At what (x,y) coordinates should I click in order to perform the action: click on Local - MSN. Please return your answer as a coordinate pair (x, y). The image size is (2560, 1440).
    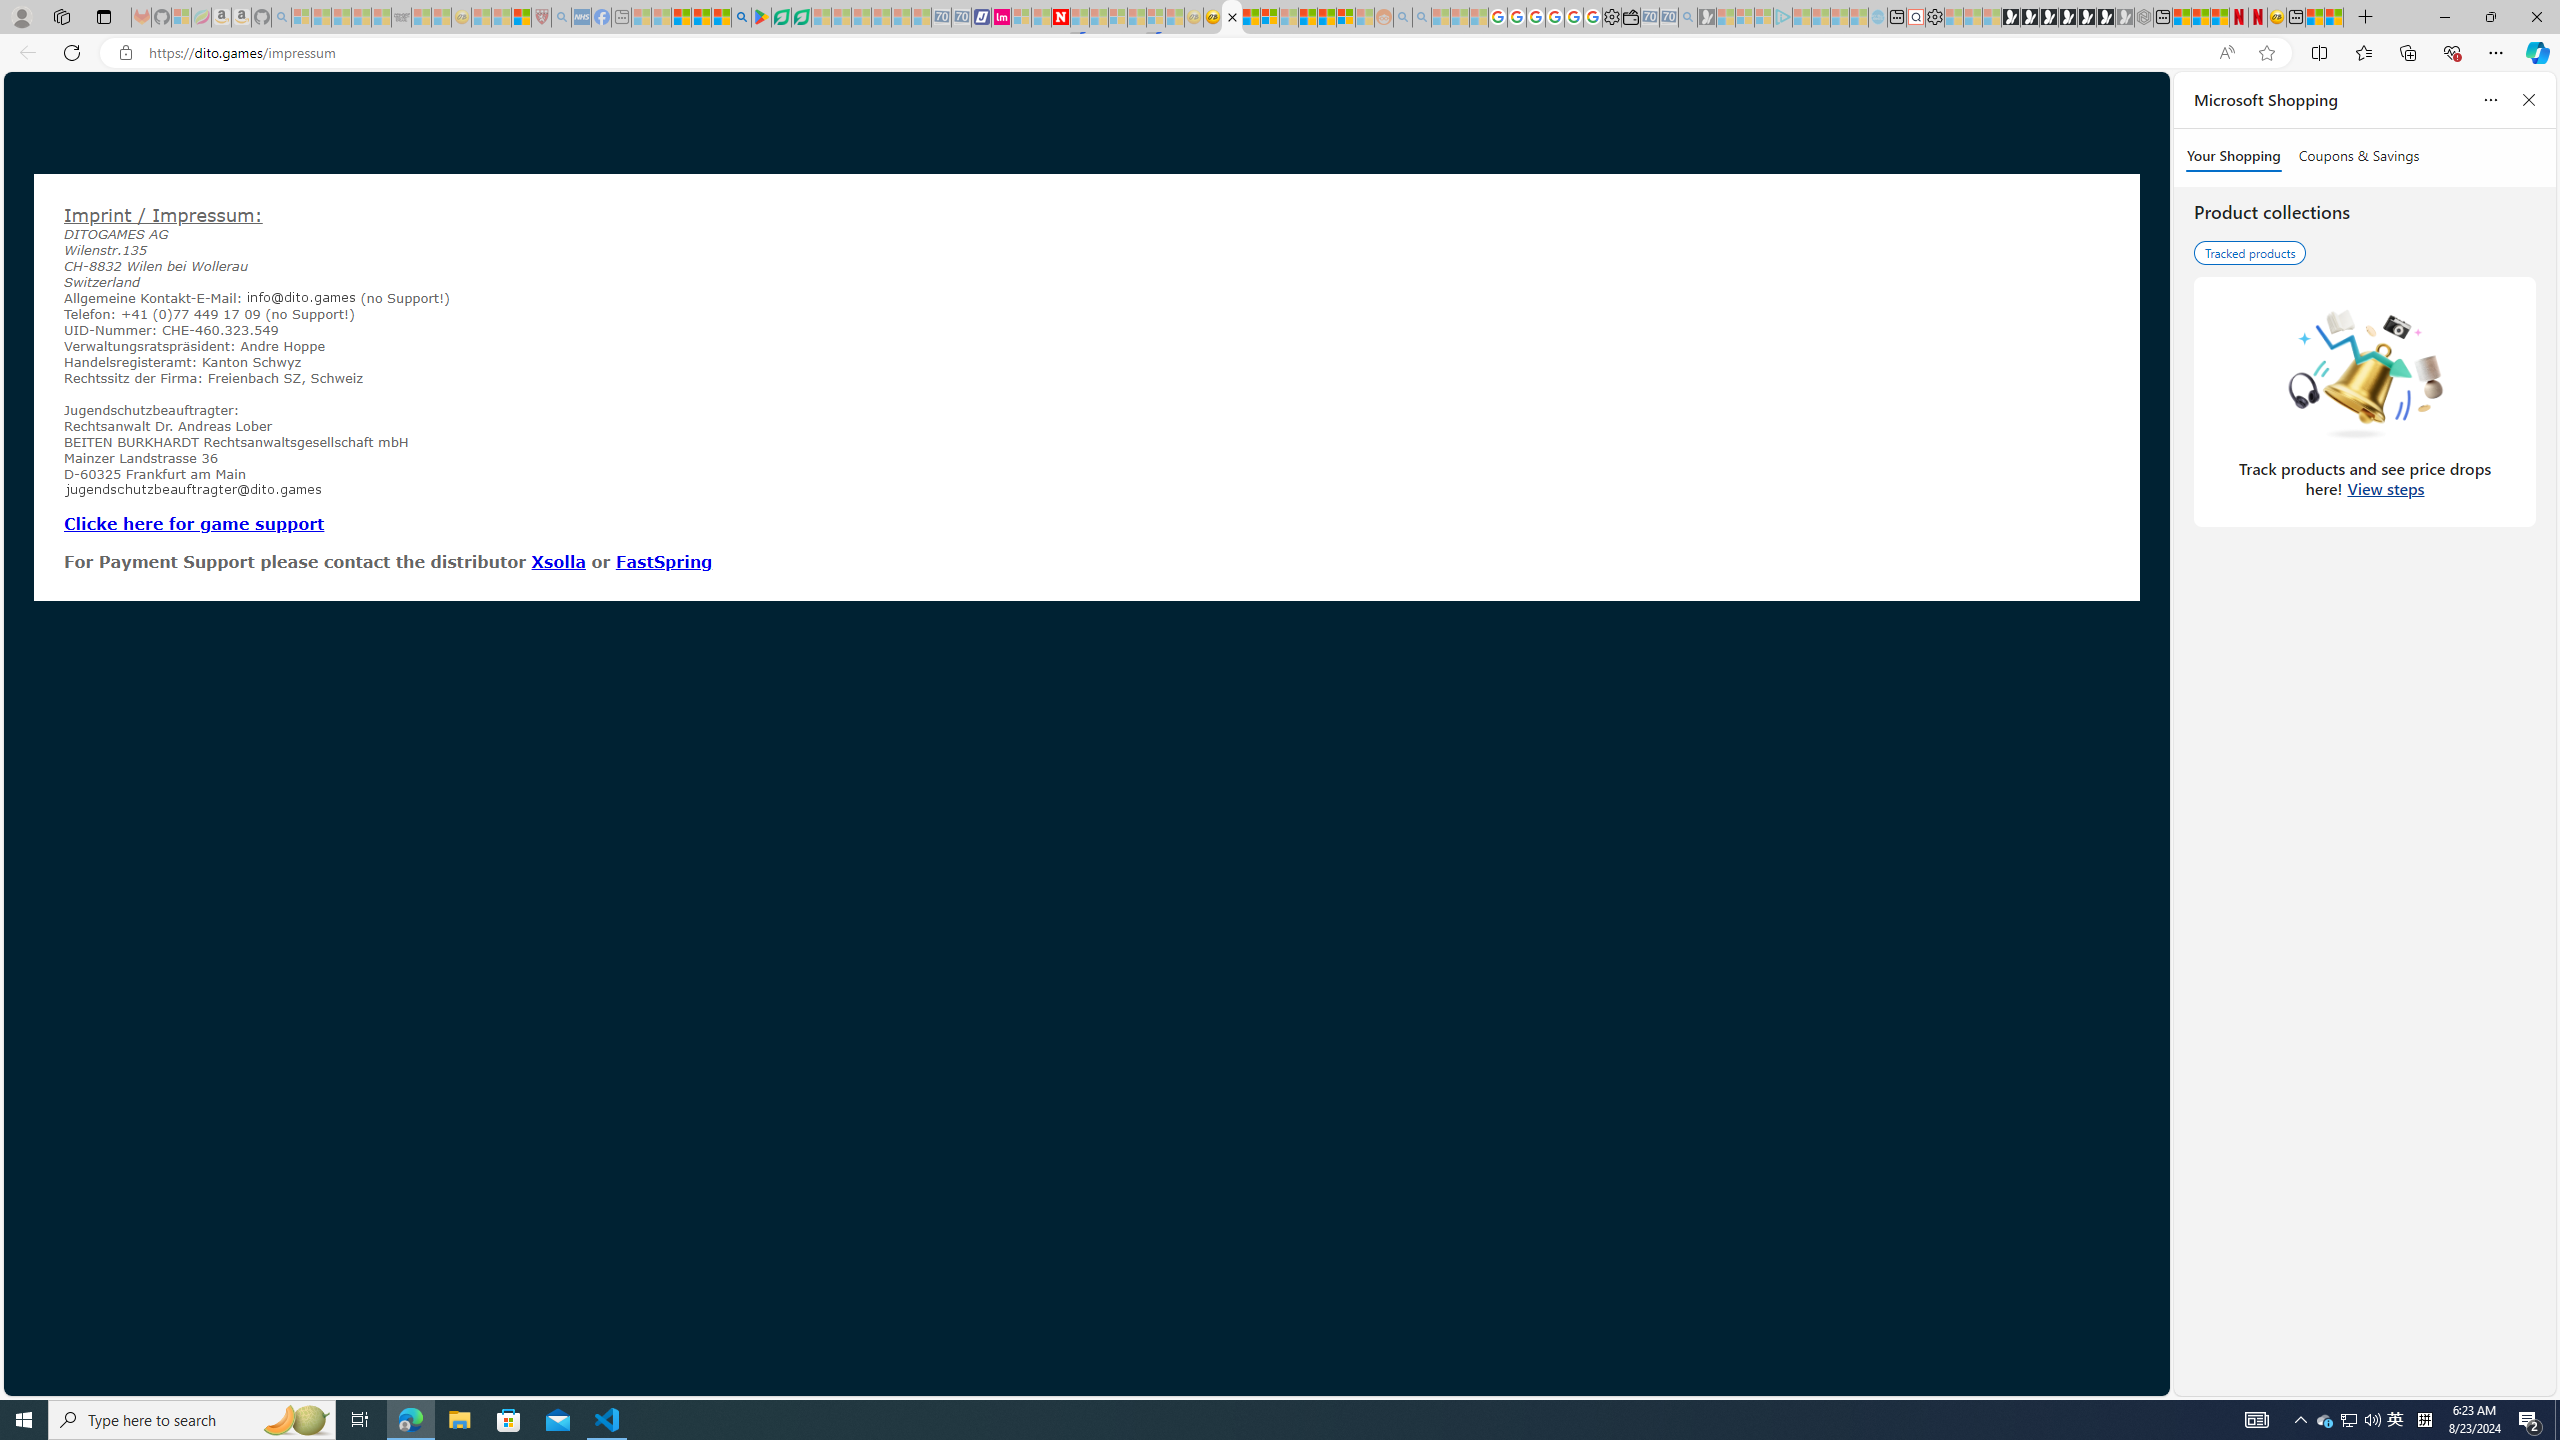
    Looking at the image, I should click on (520, 17).